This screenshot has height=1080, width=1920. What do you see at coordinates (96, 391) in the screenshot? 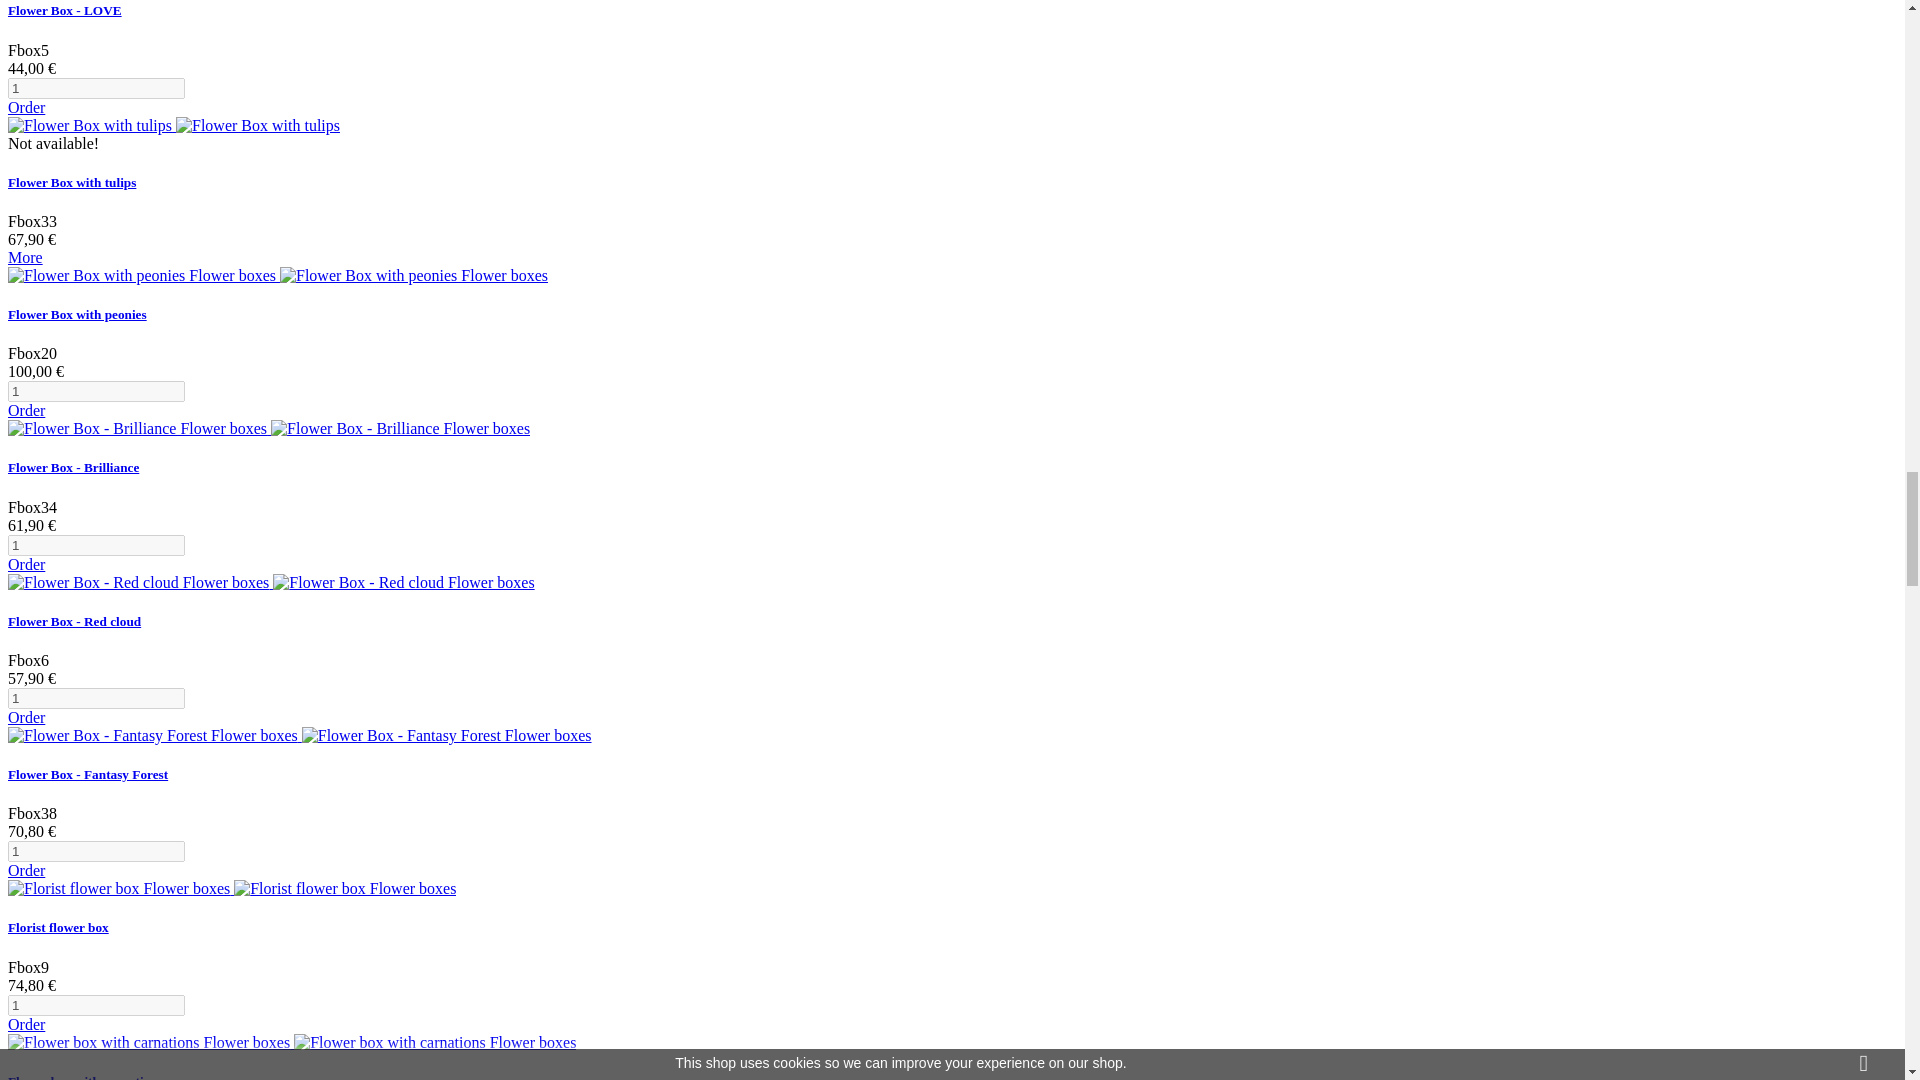
I see `1` at bounding box center [96, 391].